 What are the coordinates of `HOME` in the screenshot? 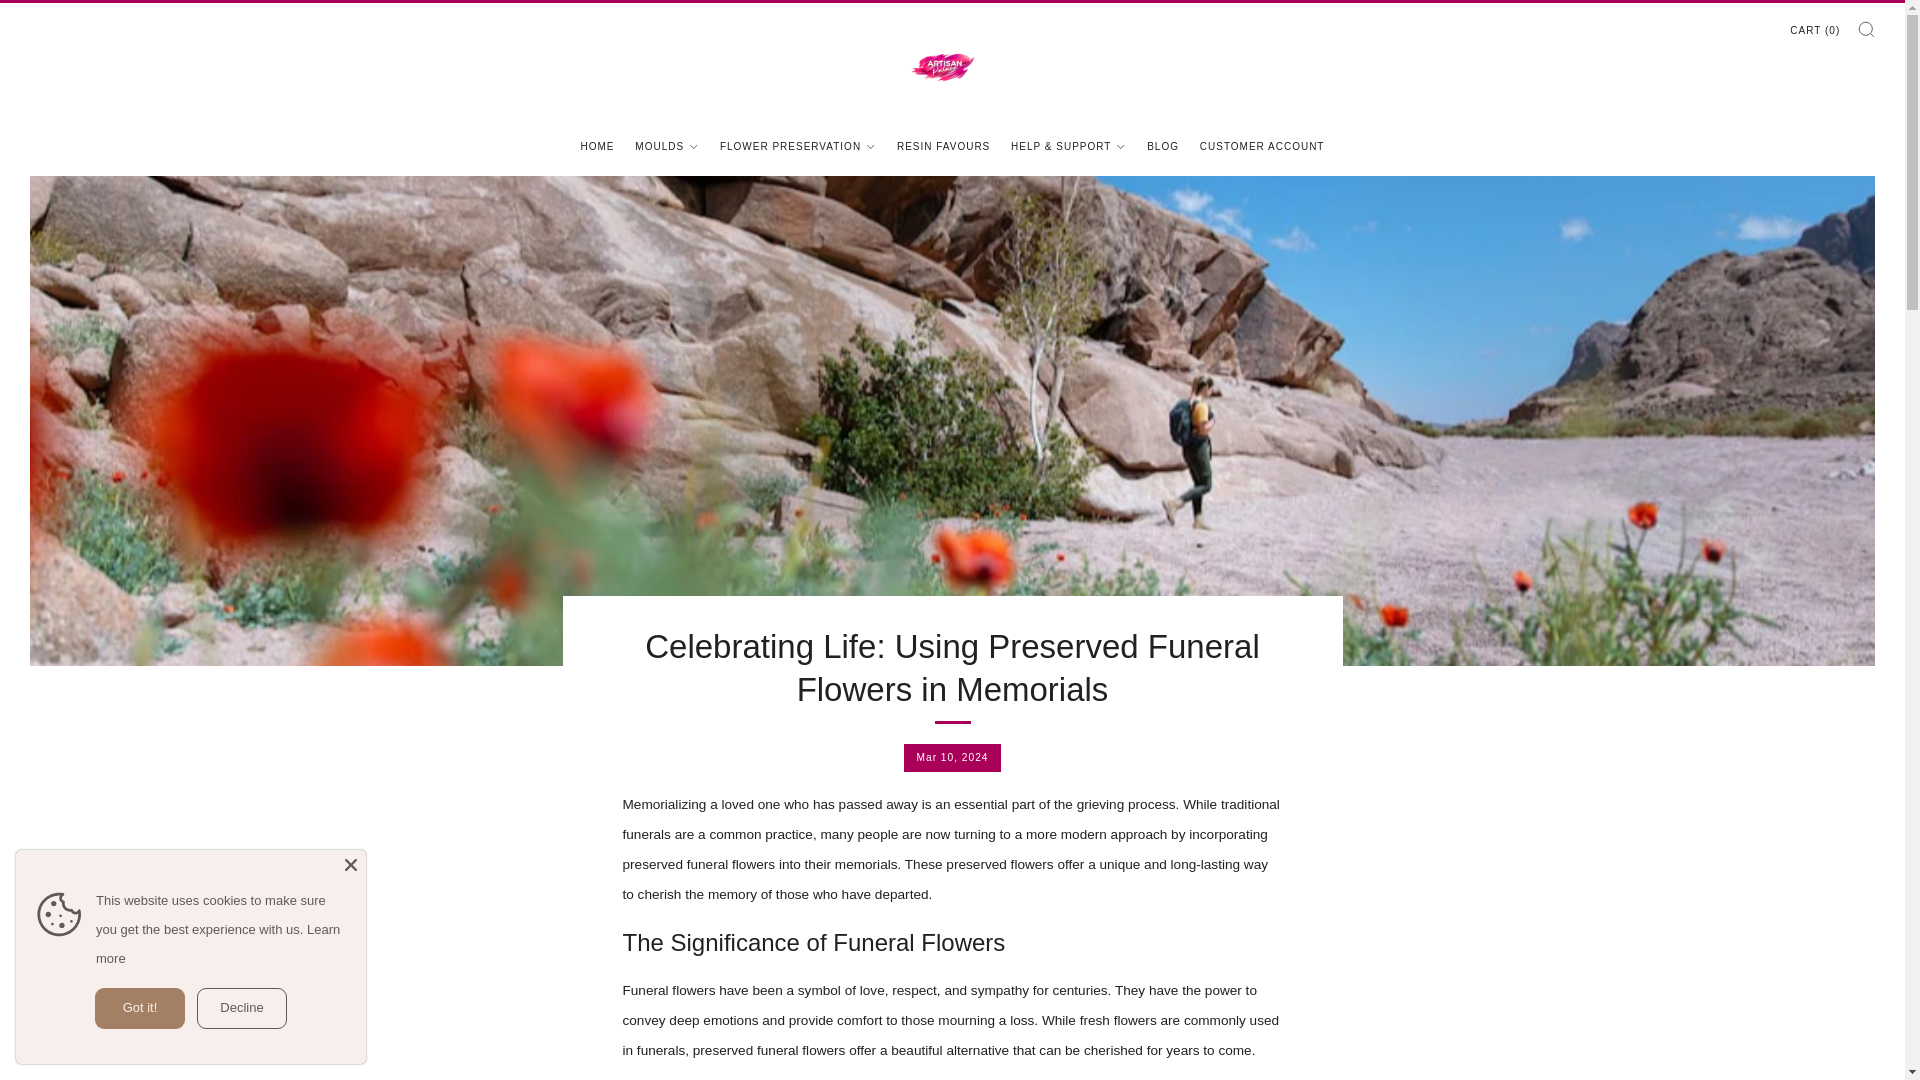 It's located at (598, 146).